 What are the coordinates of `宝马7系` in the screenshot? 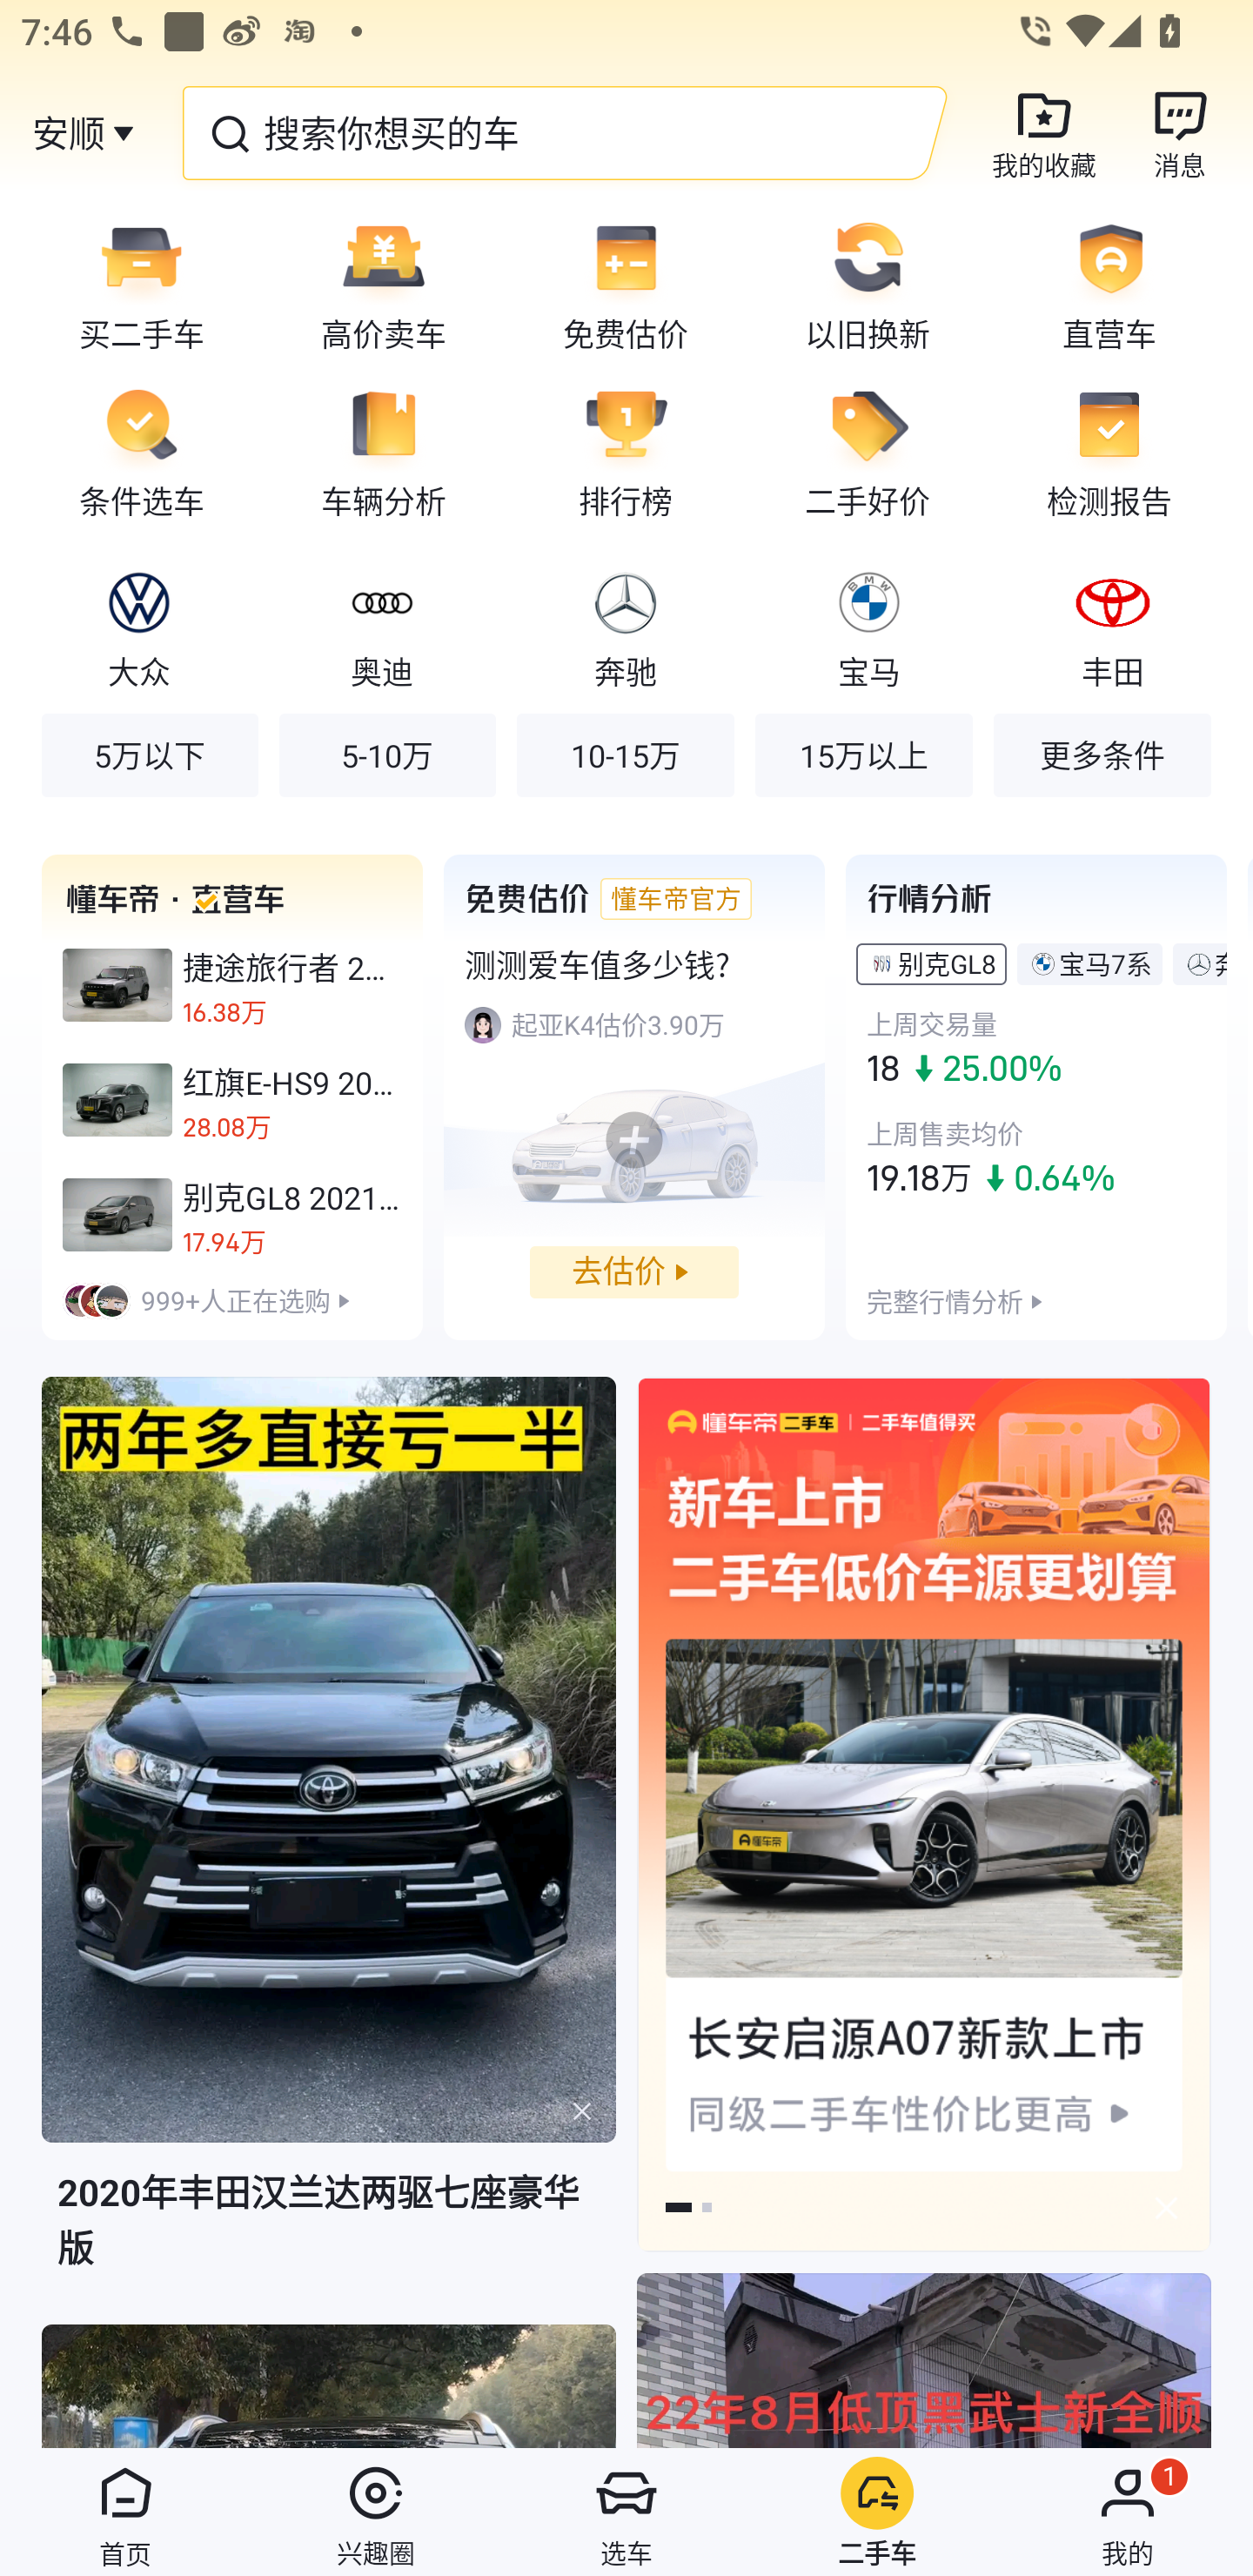 It's located at (1105, 963).